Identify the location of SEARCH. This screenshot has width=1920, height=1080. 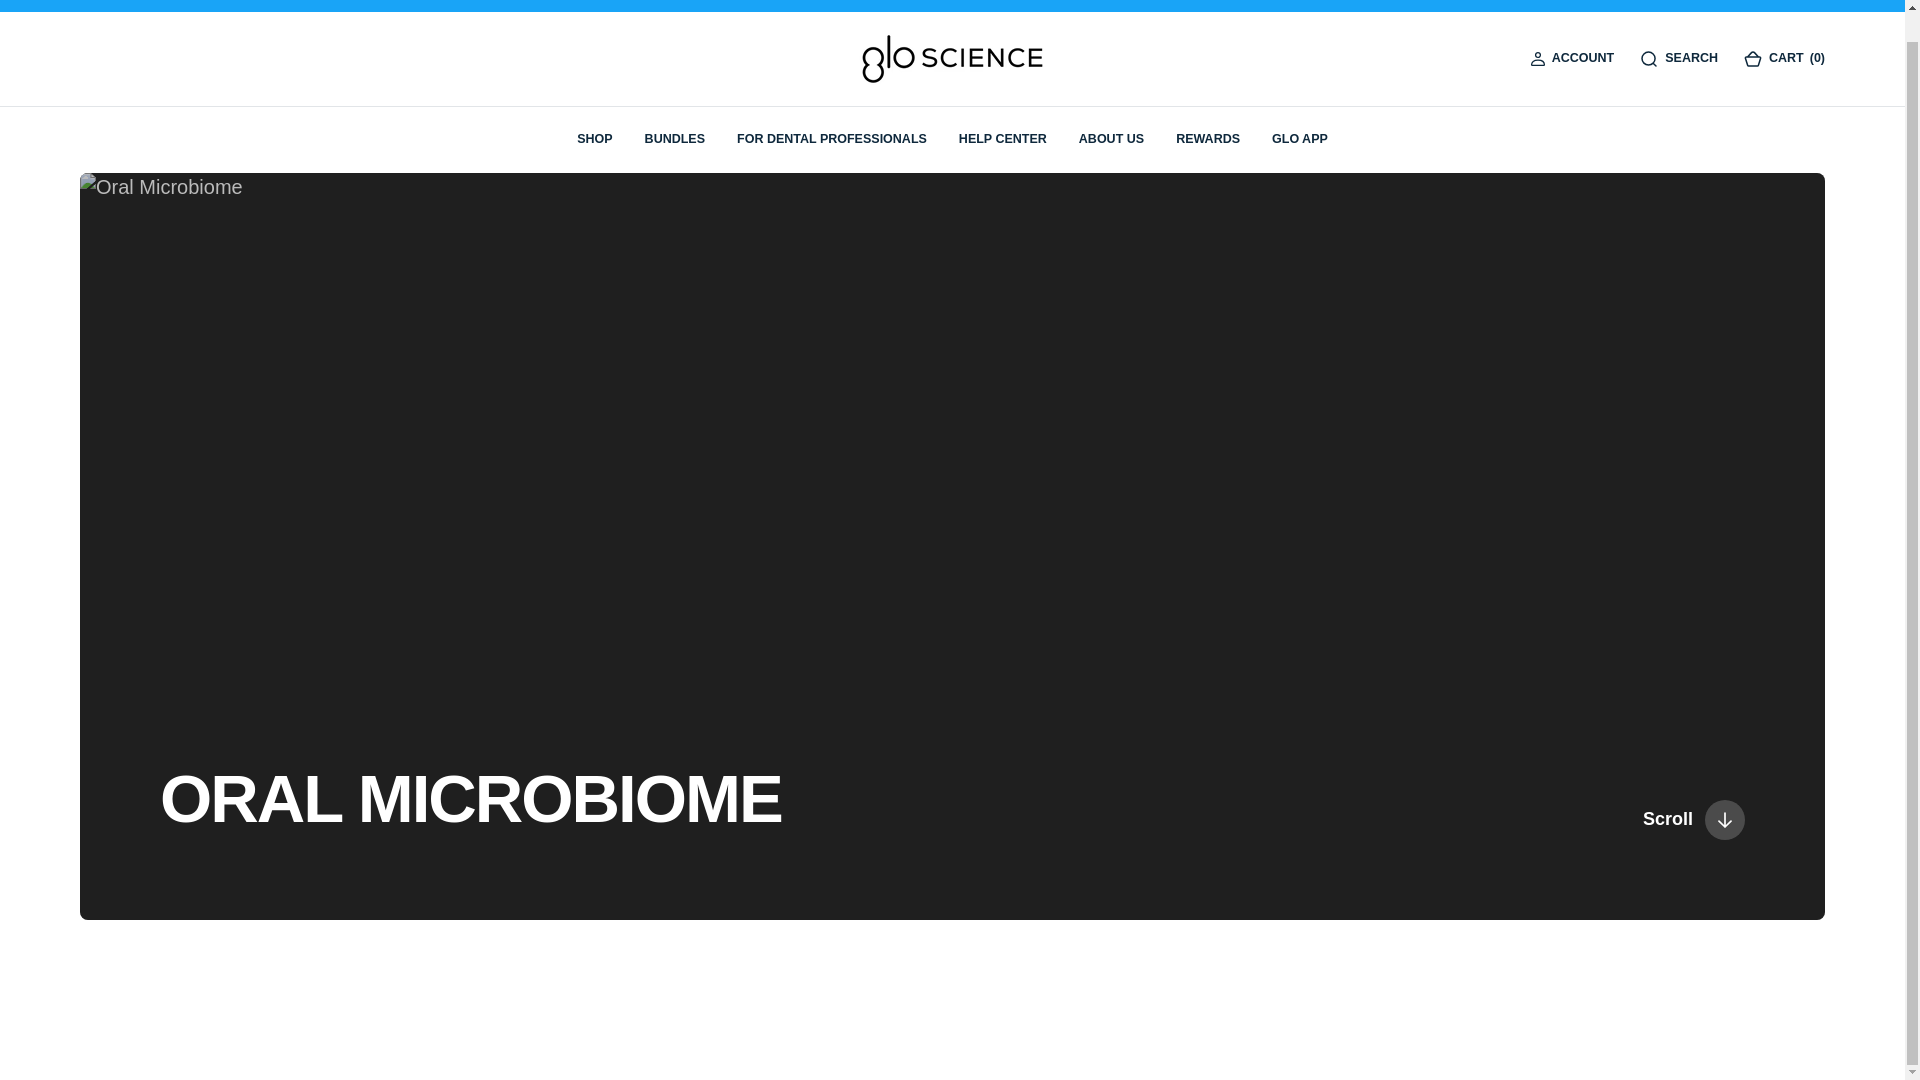
(1678, 58).